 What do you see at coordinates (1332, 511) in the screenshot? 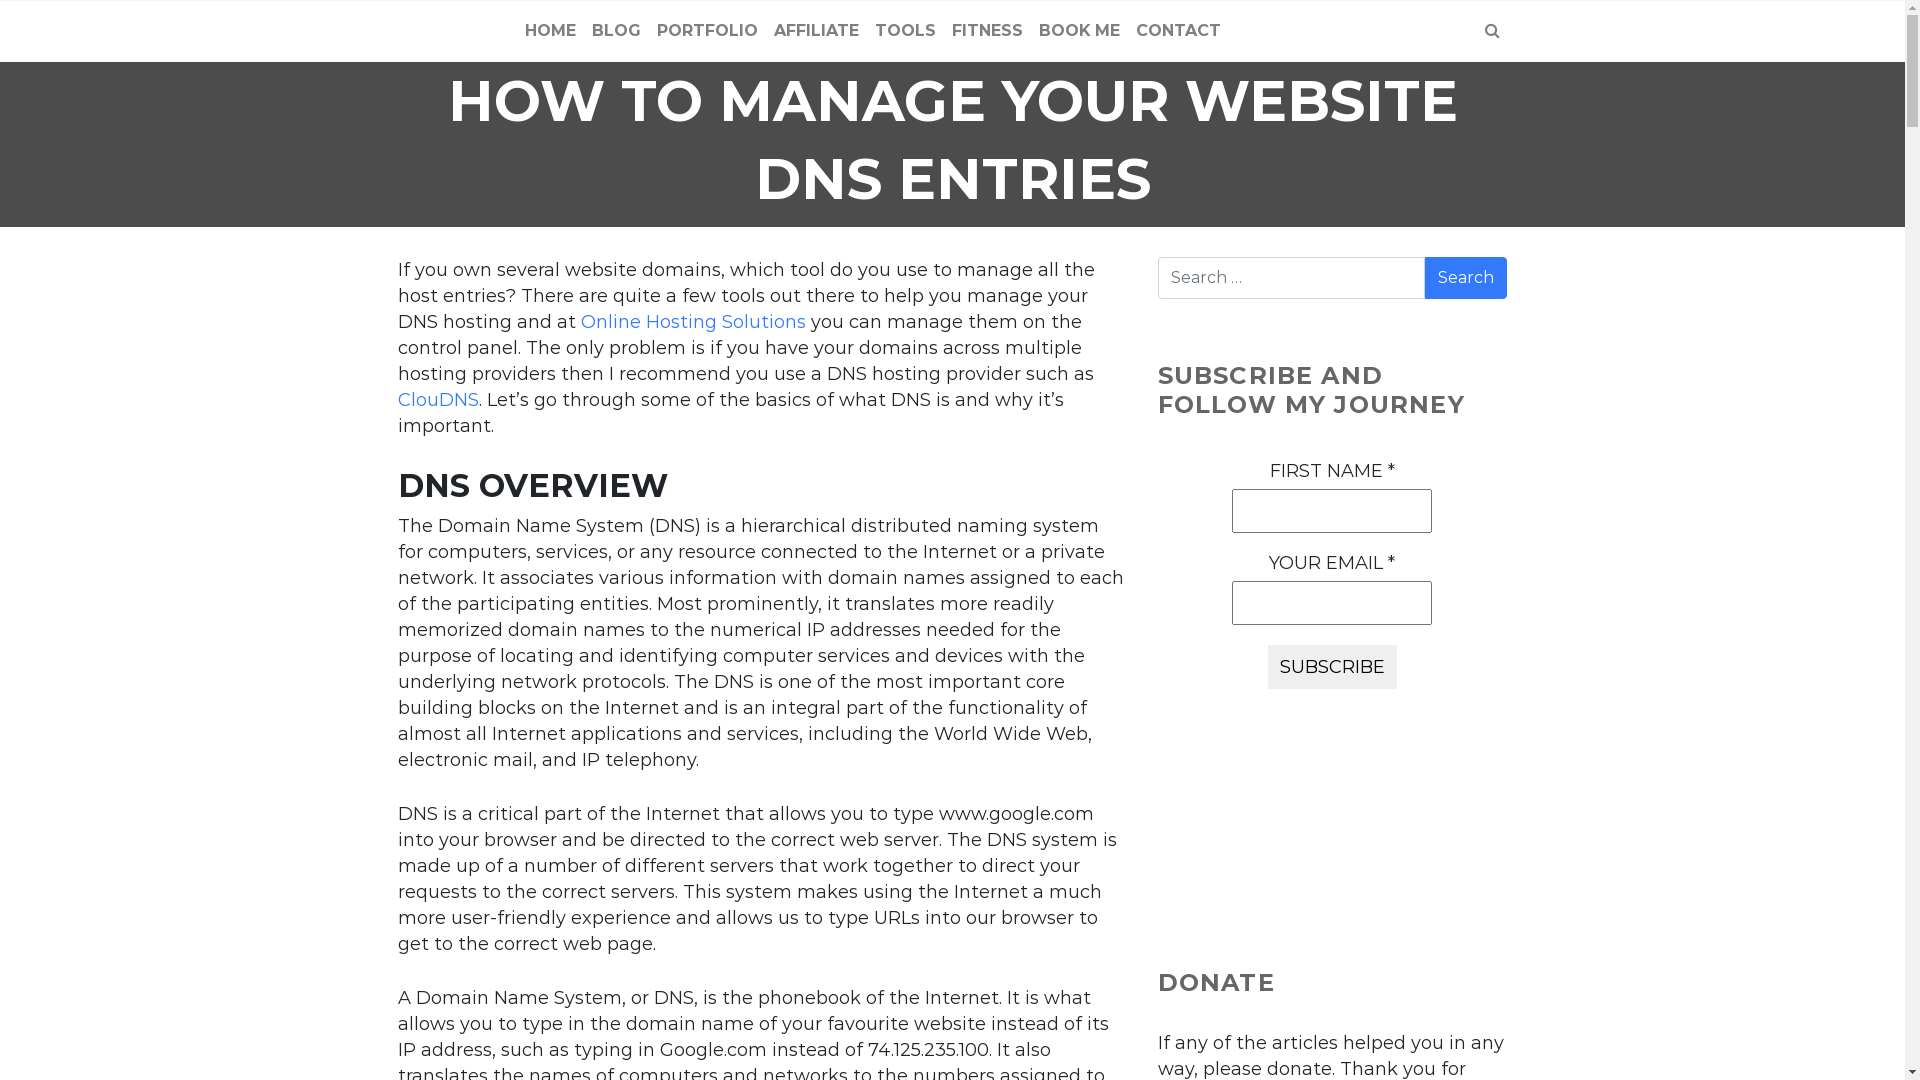
I see `FIRST NAME` at bounding box center [1332, 511].